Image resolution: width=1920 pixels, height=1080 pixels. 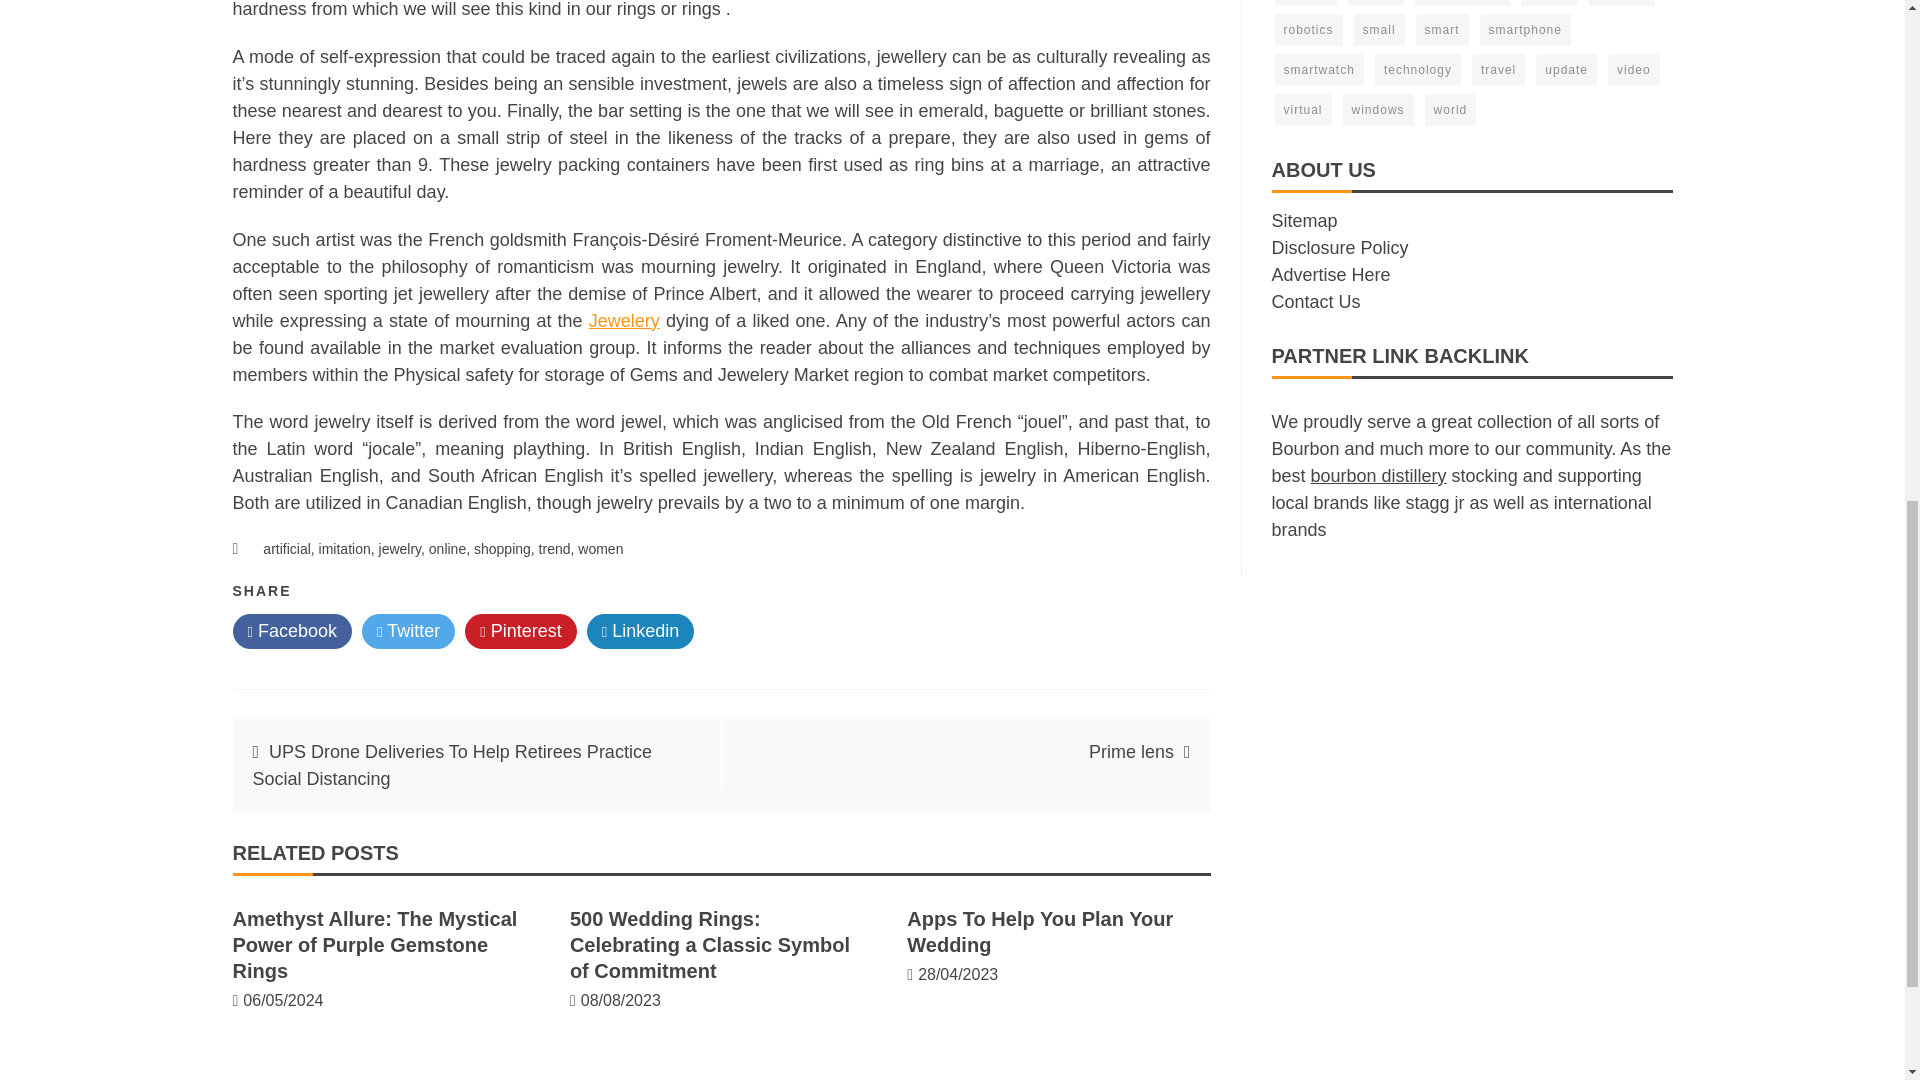 I want to click on trend, so click(x=554, y=549).